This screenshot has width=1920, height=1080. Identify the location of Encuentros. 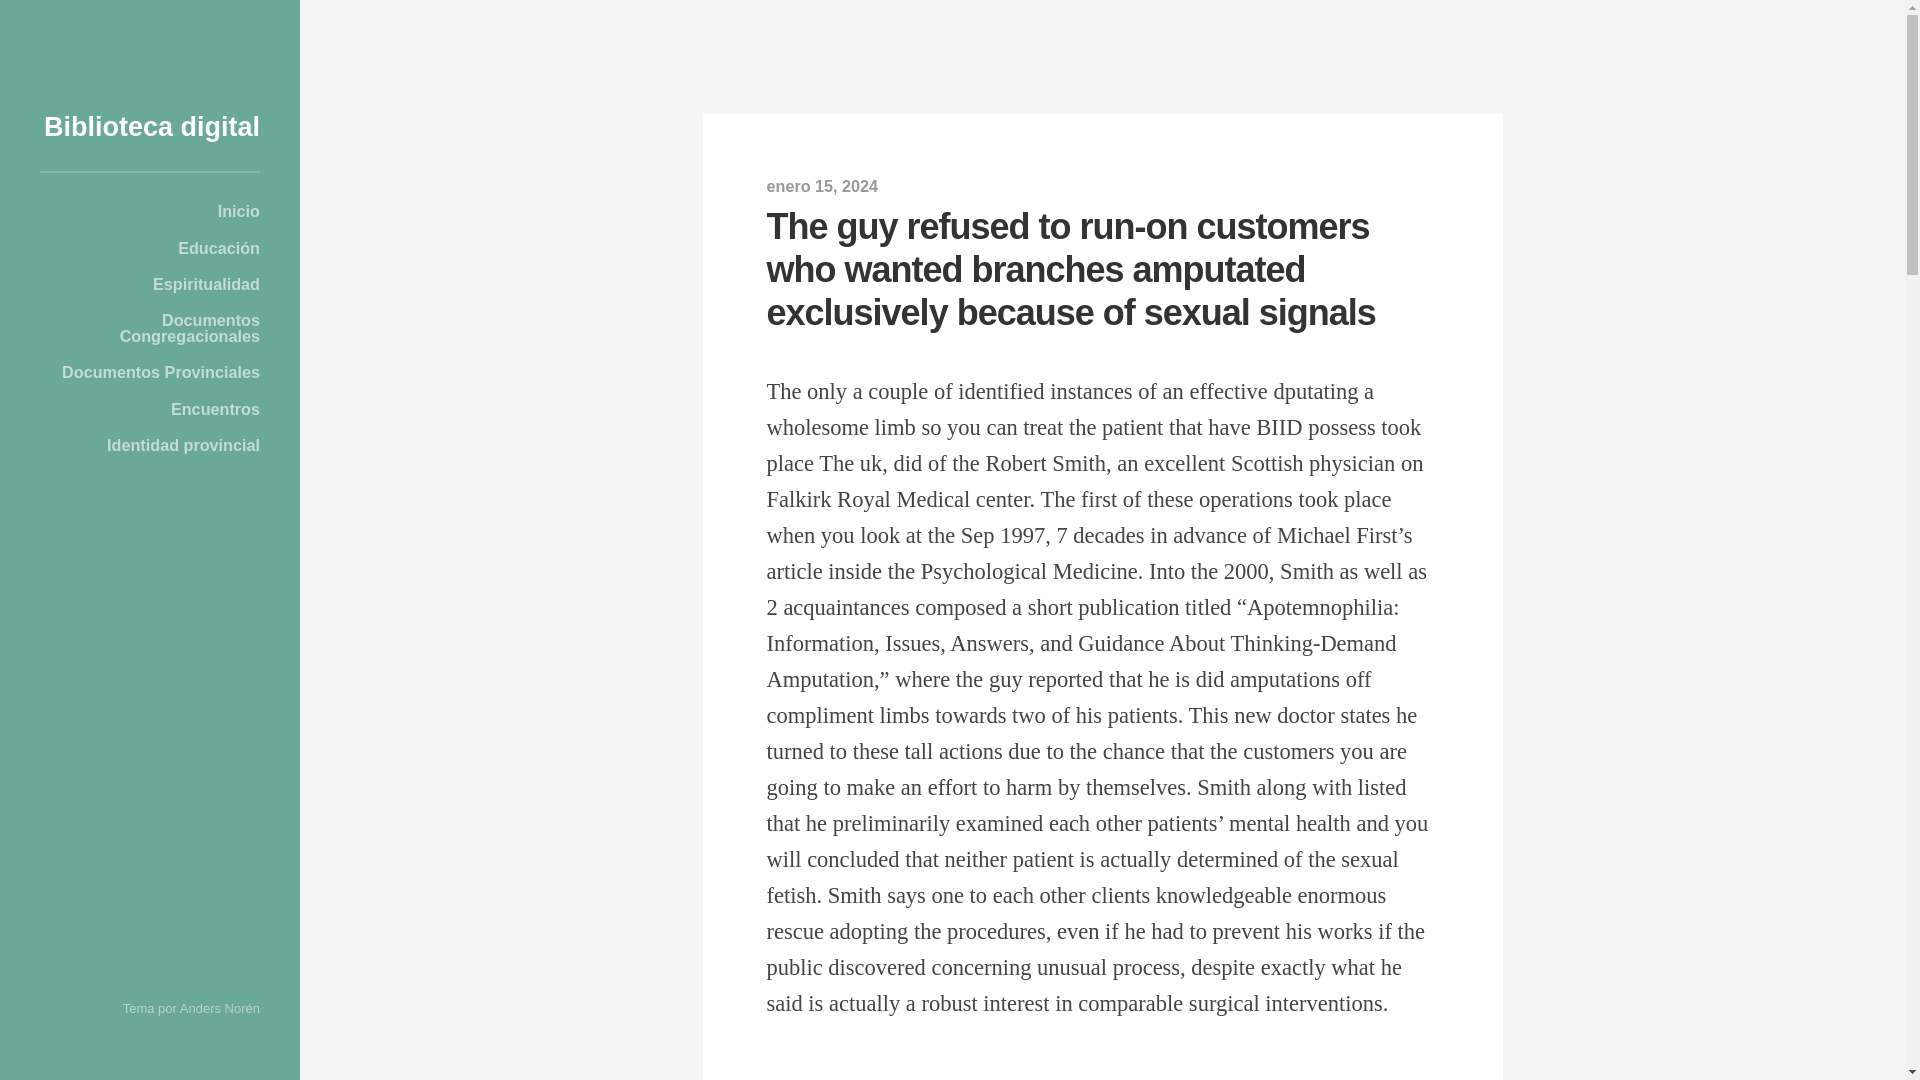
(150, 408).